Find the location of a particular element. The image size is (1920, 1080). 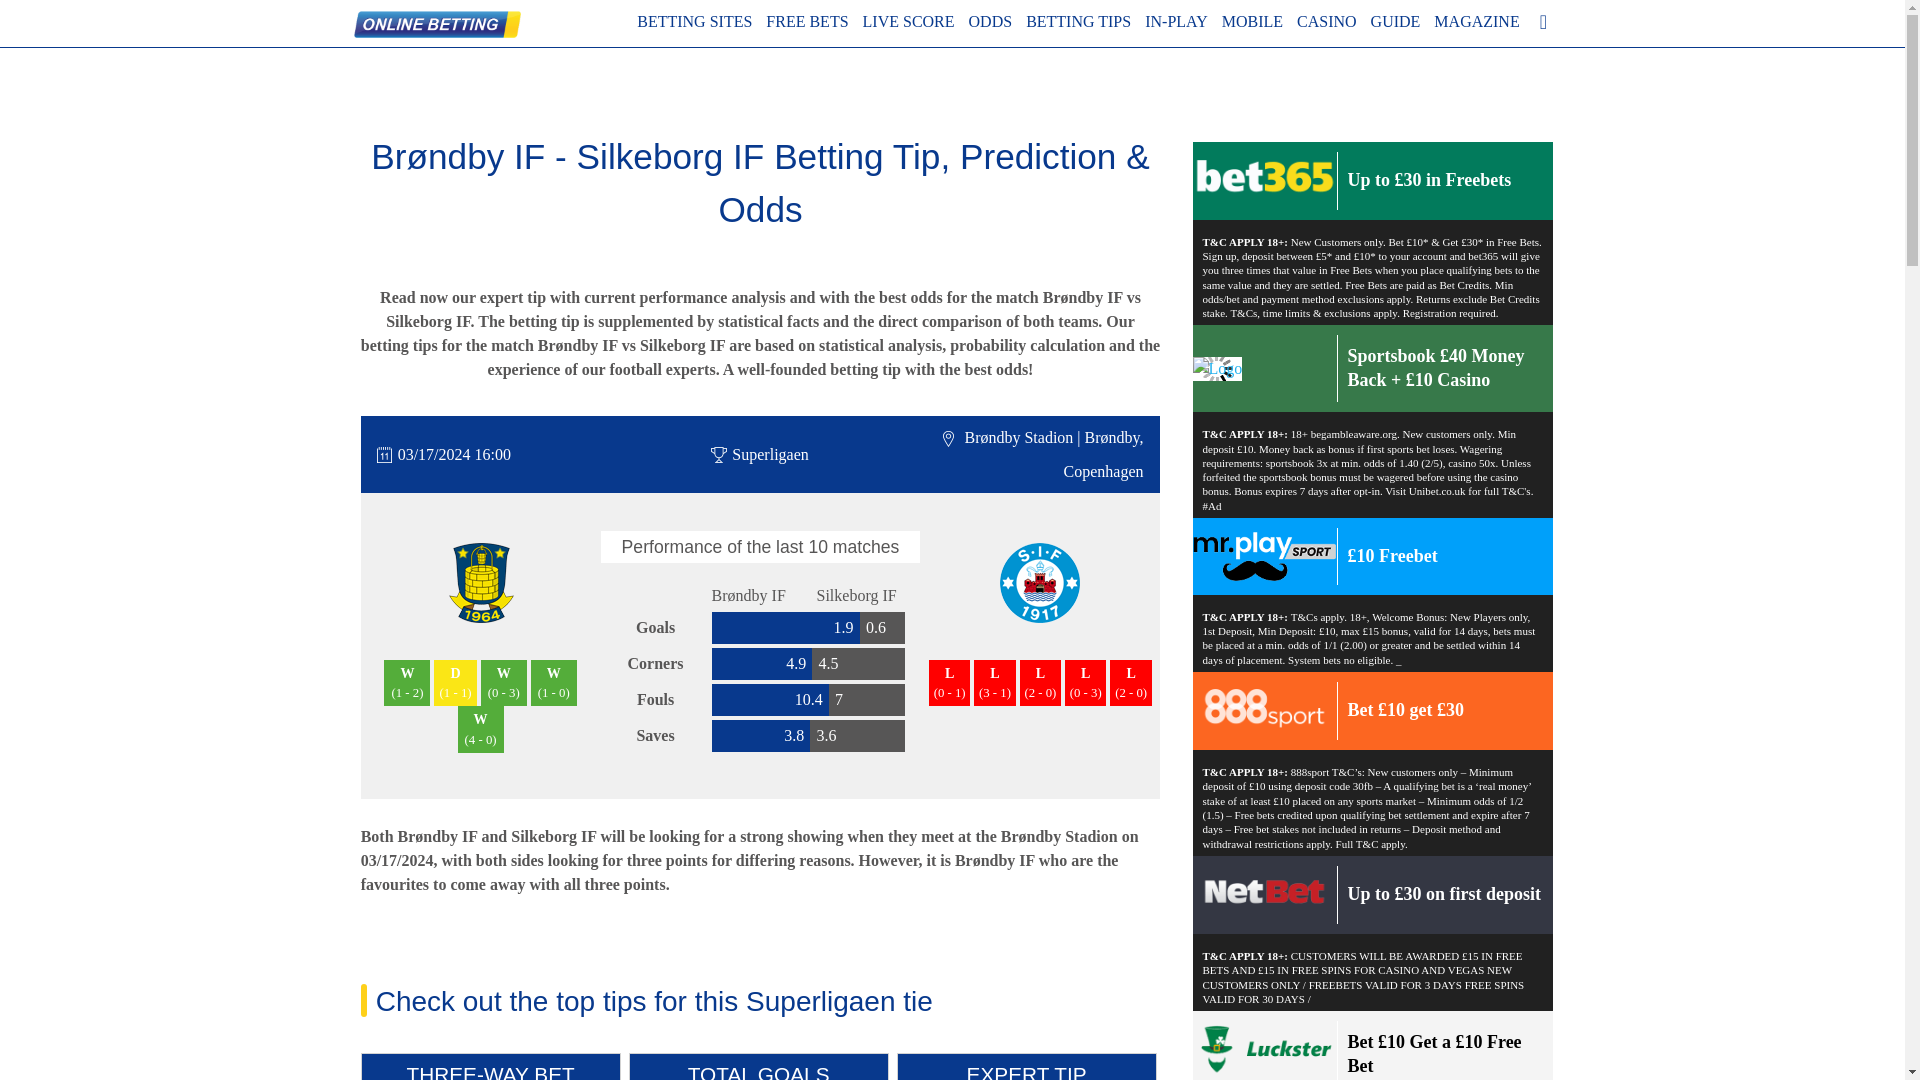

FREE BETS is located at coordinates (807, 21).